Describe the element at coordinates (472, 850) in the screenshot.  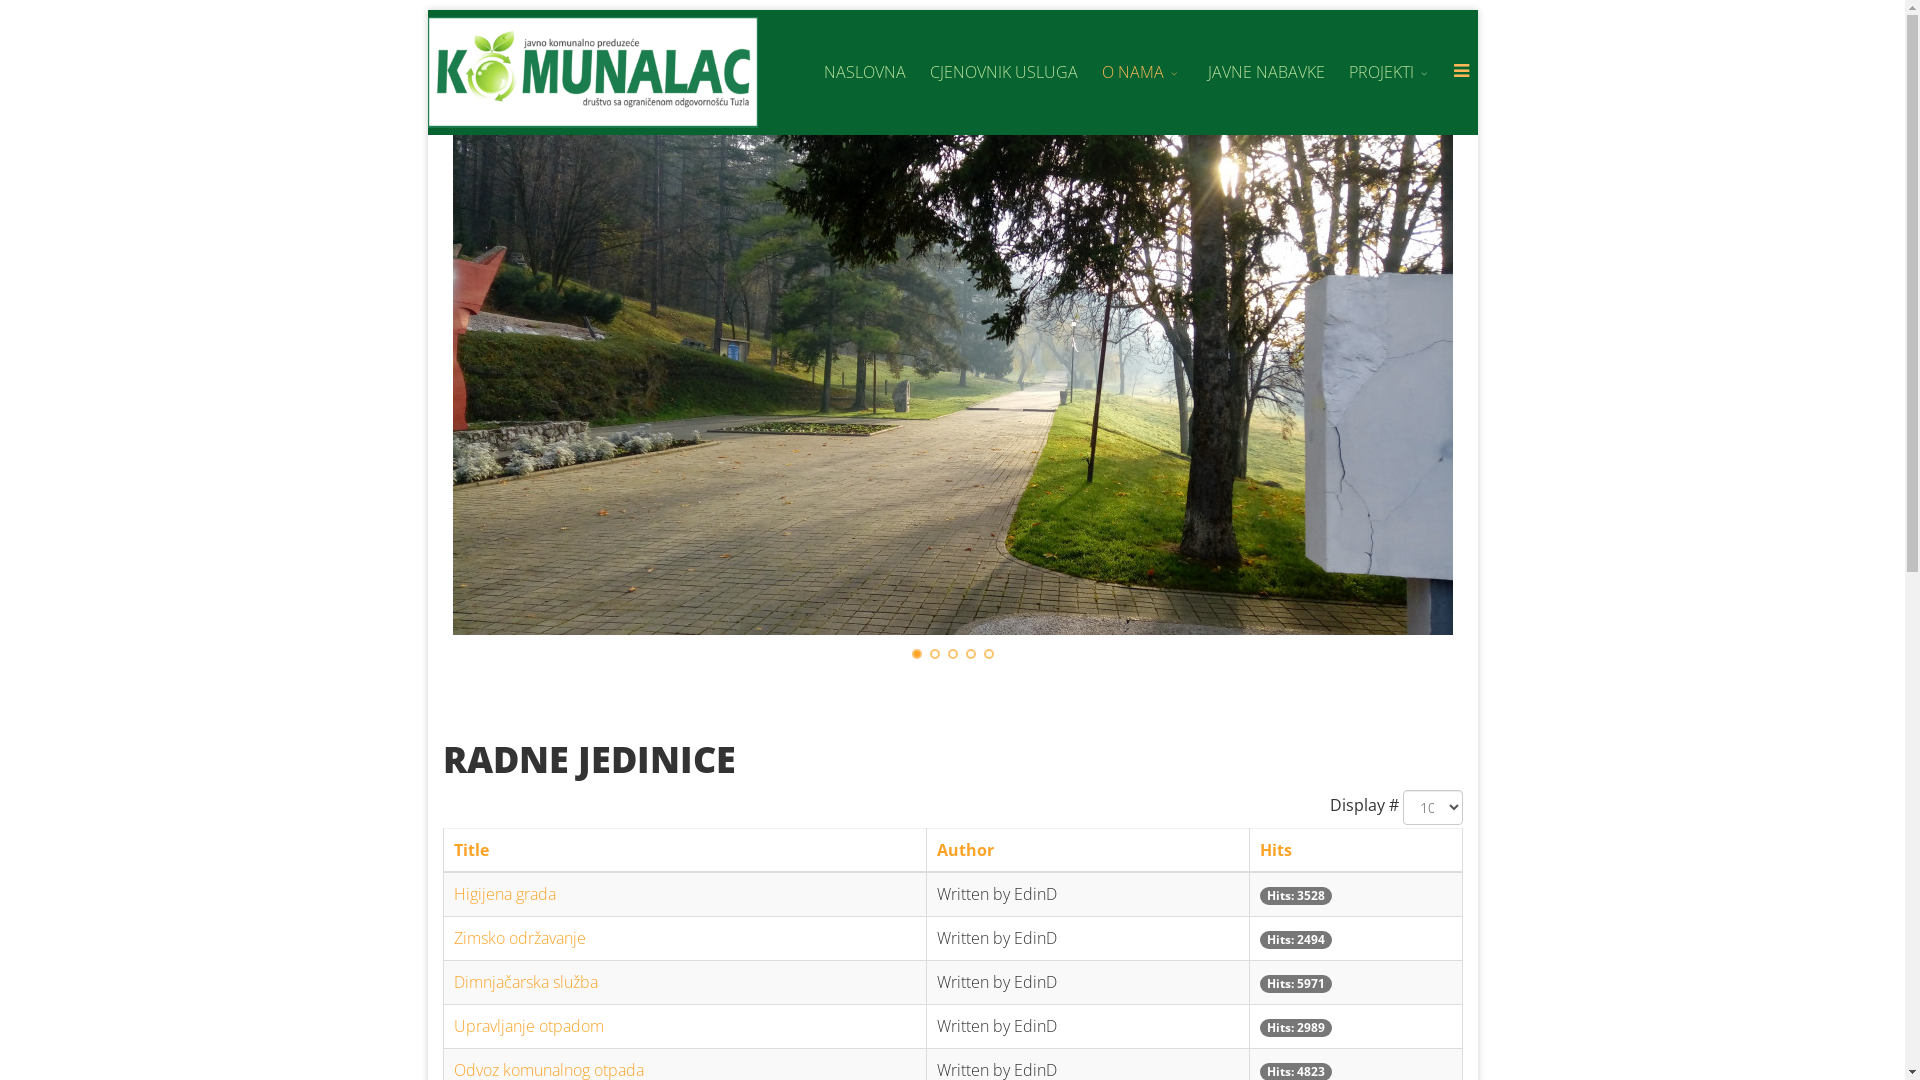
I see `Title` at that location.